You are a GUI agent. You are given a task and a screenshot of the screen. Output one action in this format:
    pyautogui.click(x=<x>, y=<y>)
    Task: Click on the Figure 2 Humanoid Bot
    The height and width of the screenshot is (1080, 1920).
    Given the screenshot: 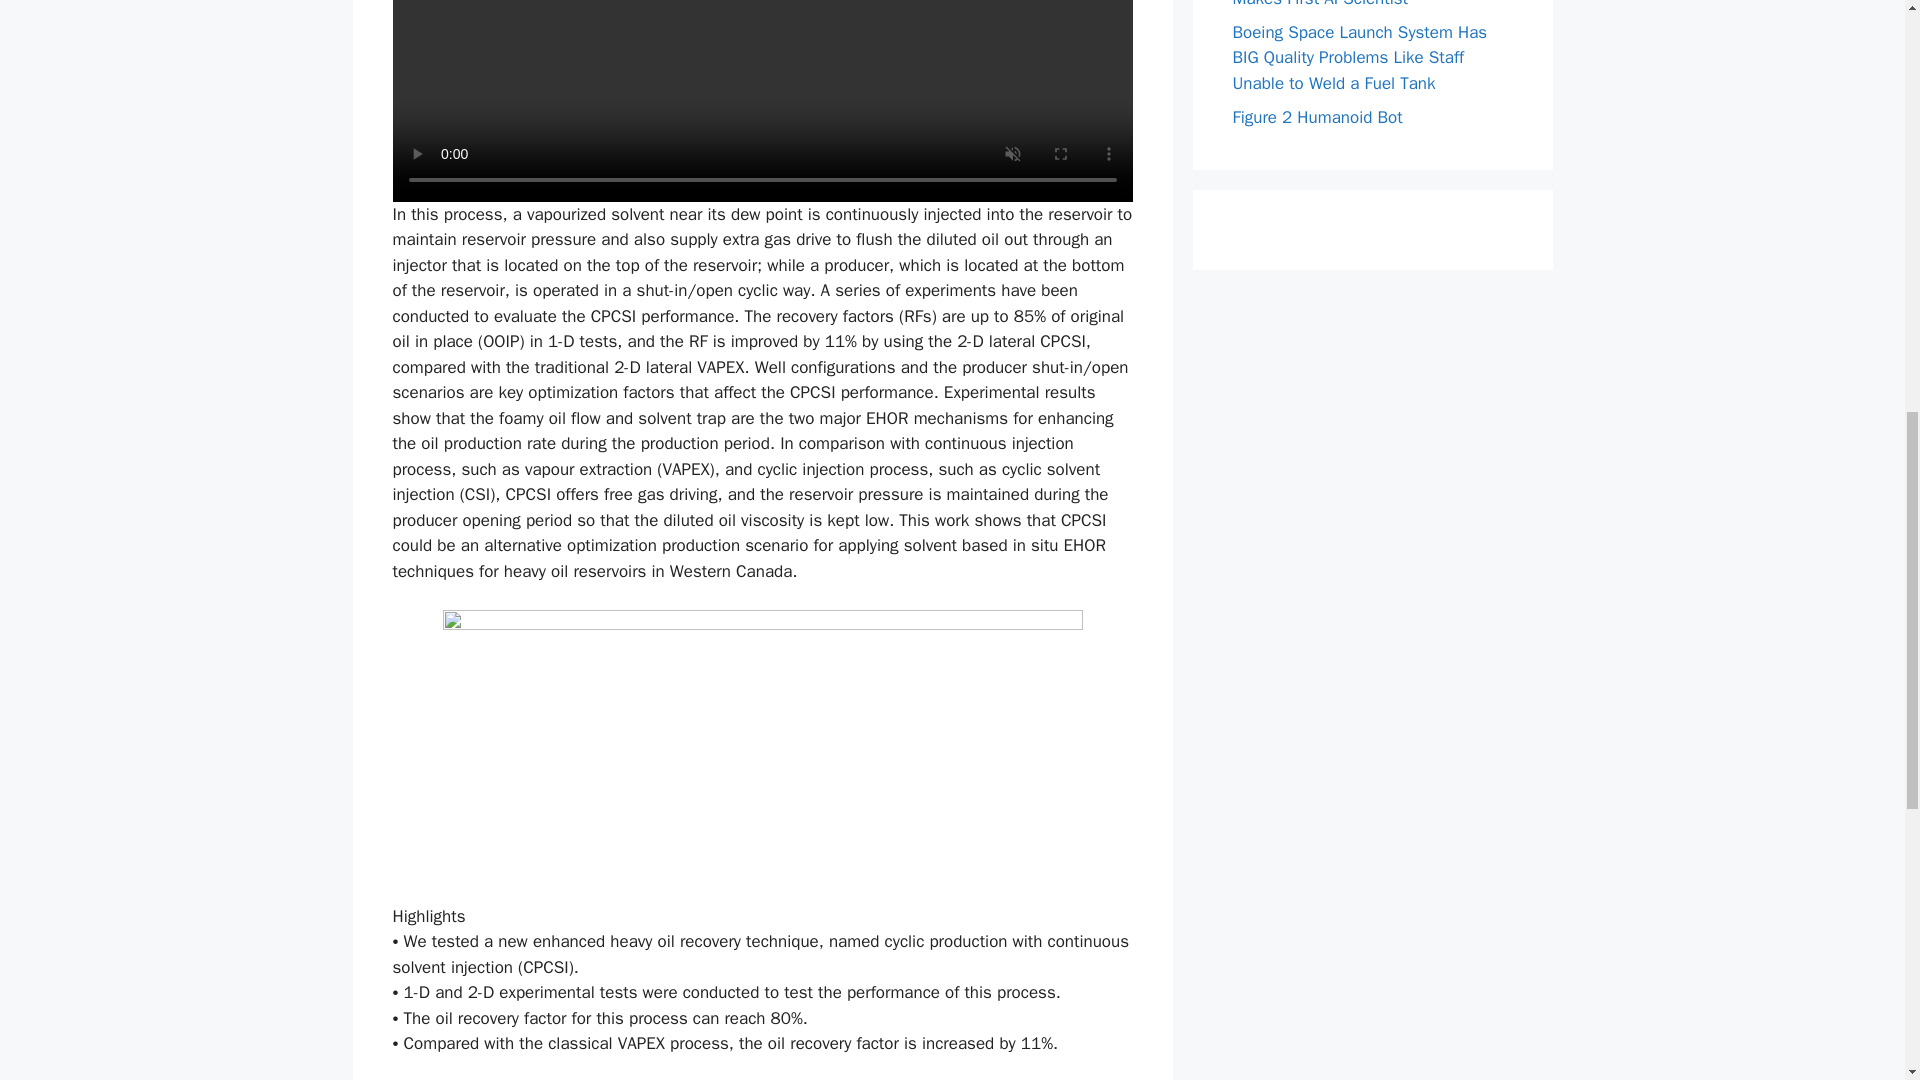 What is the action you would take?
    pyautogui.click(x=1316, y=117)
    